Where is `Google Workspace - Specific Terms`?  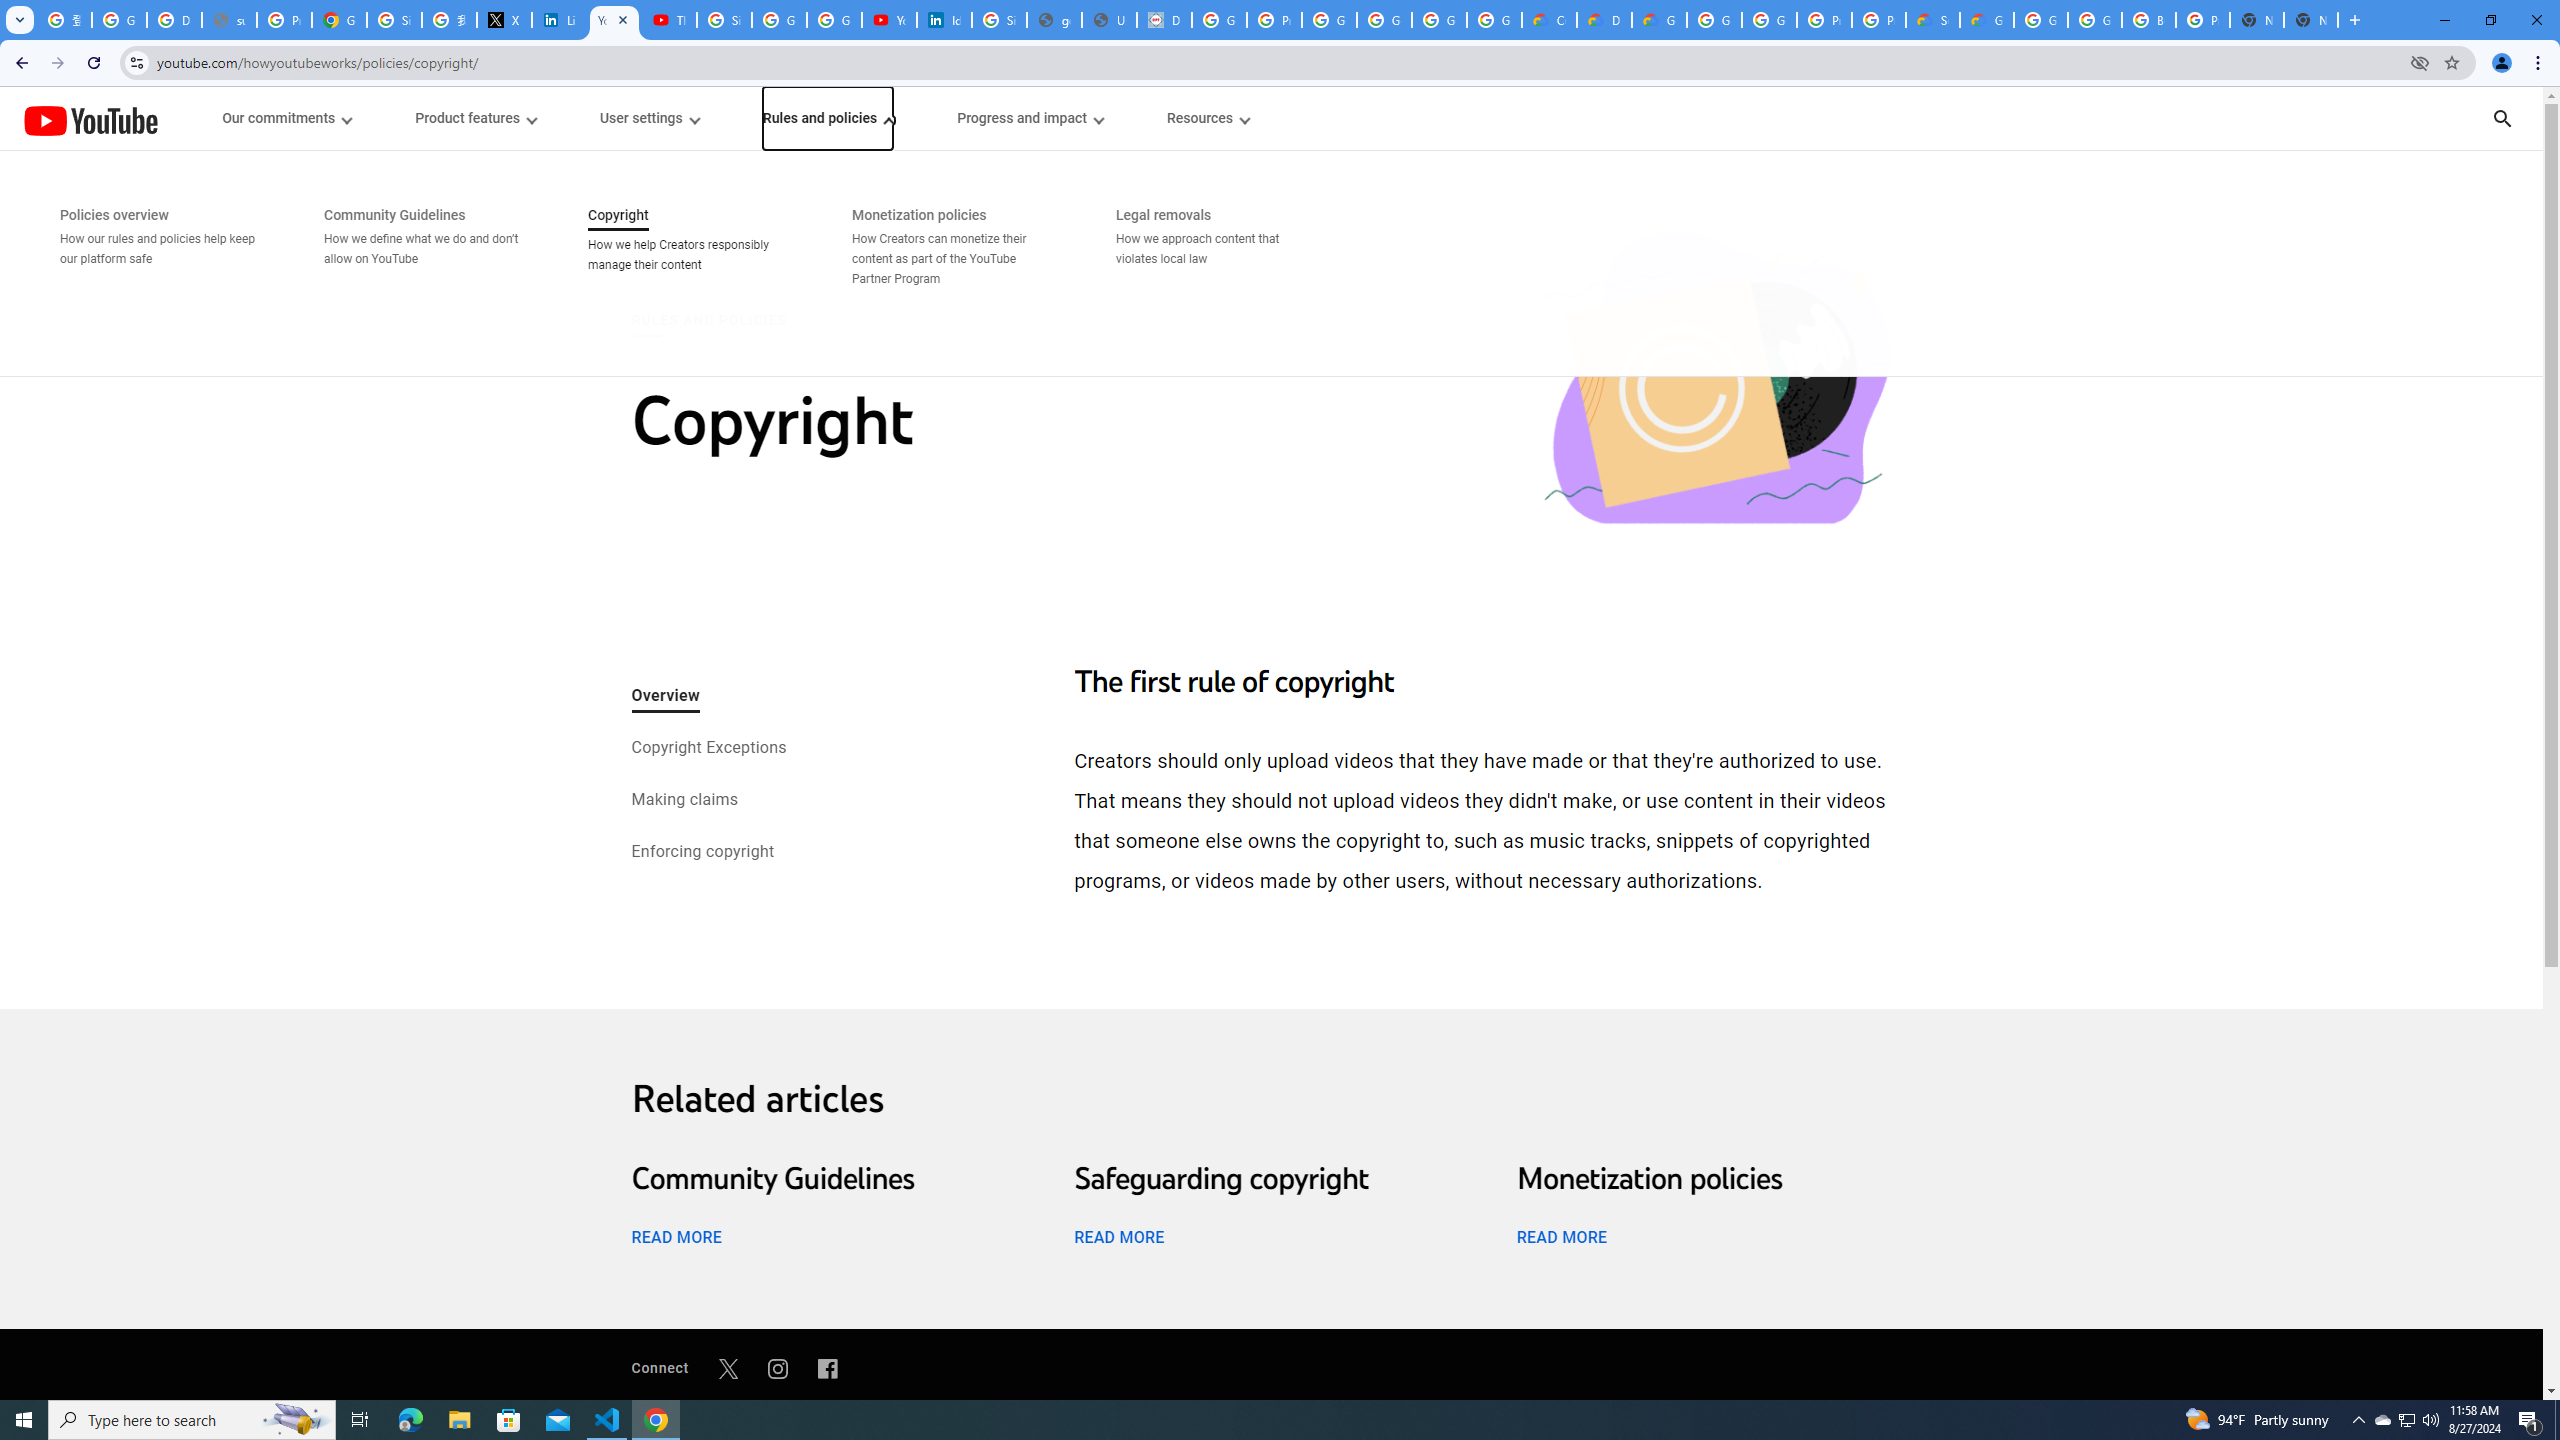
Google Workspace - Specific Terms is located at coordinates (1494, 20).